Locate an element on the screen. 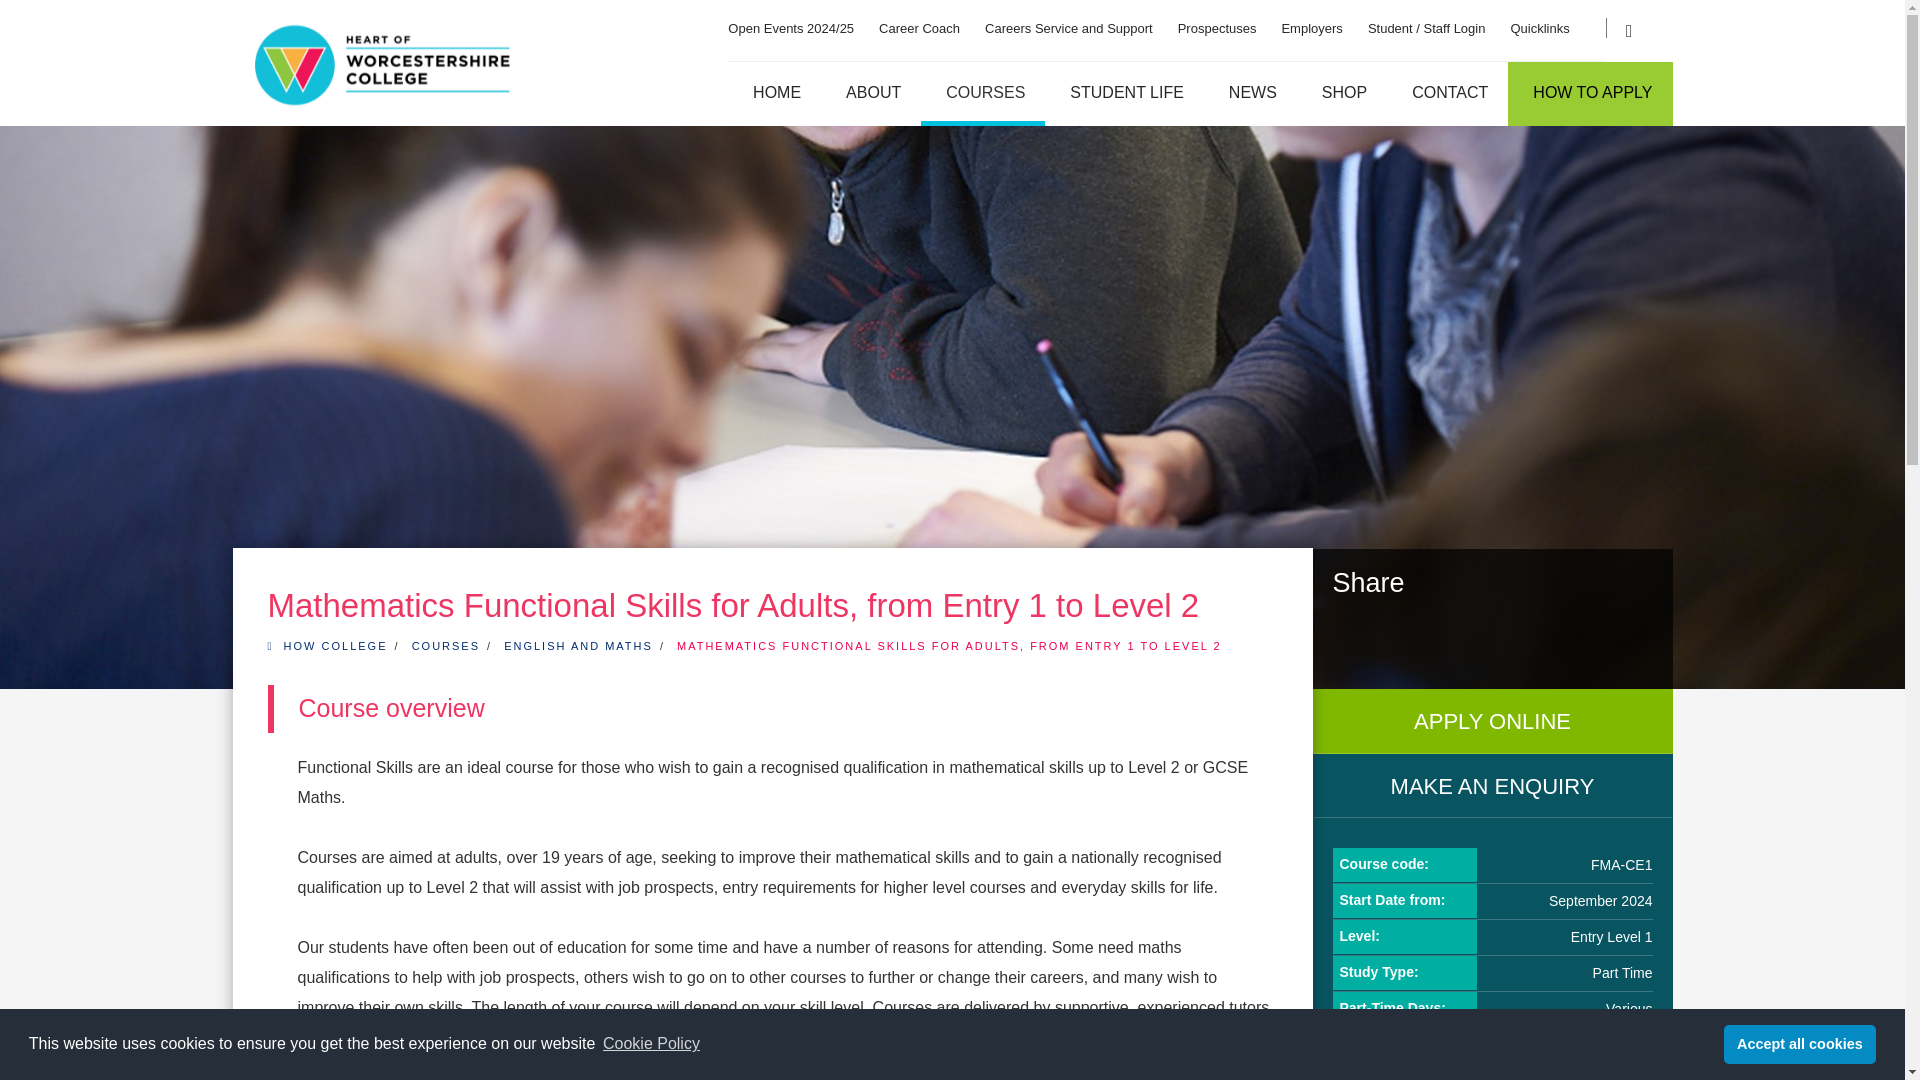  Career Coach is located at coordinates (920, 19).